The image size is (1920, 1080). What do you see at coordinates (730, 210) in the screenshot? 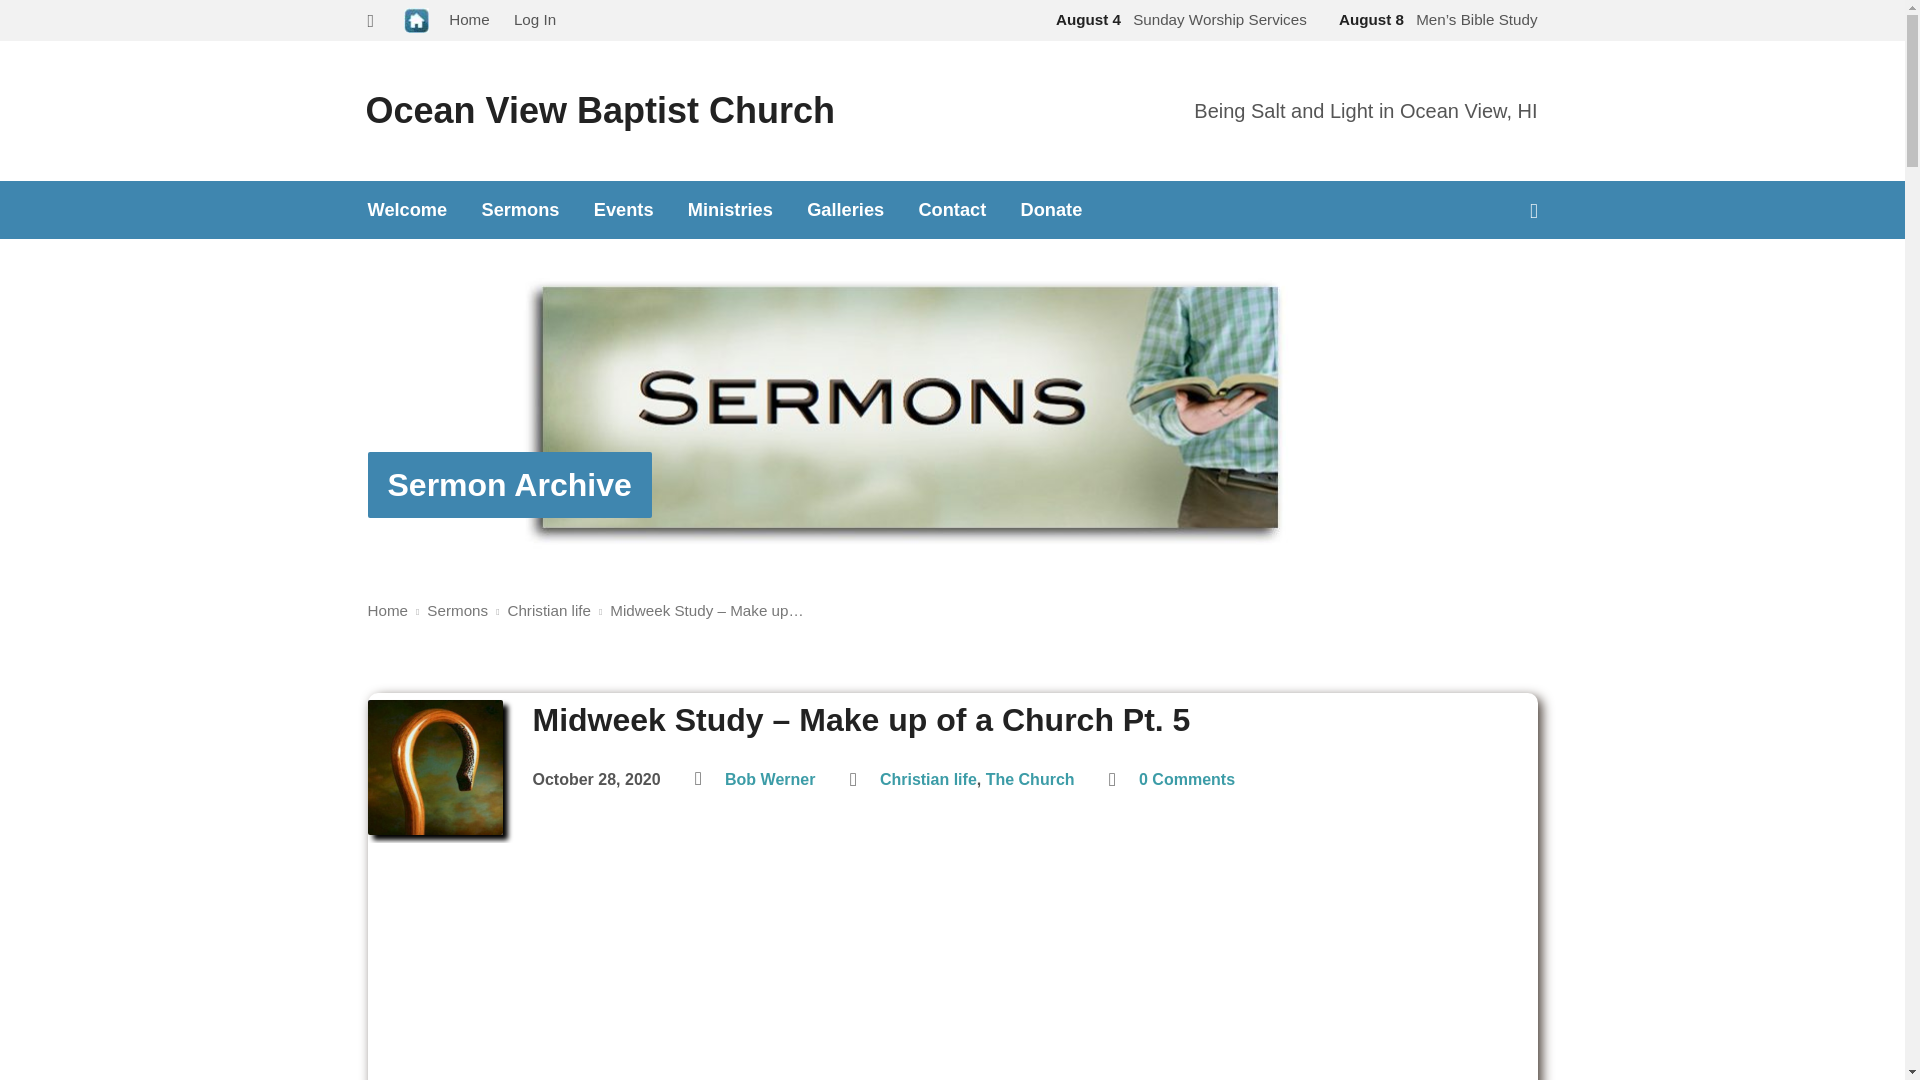
I see `Ministries` at bounding box center [730, 210].